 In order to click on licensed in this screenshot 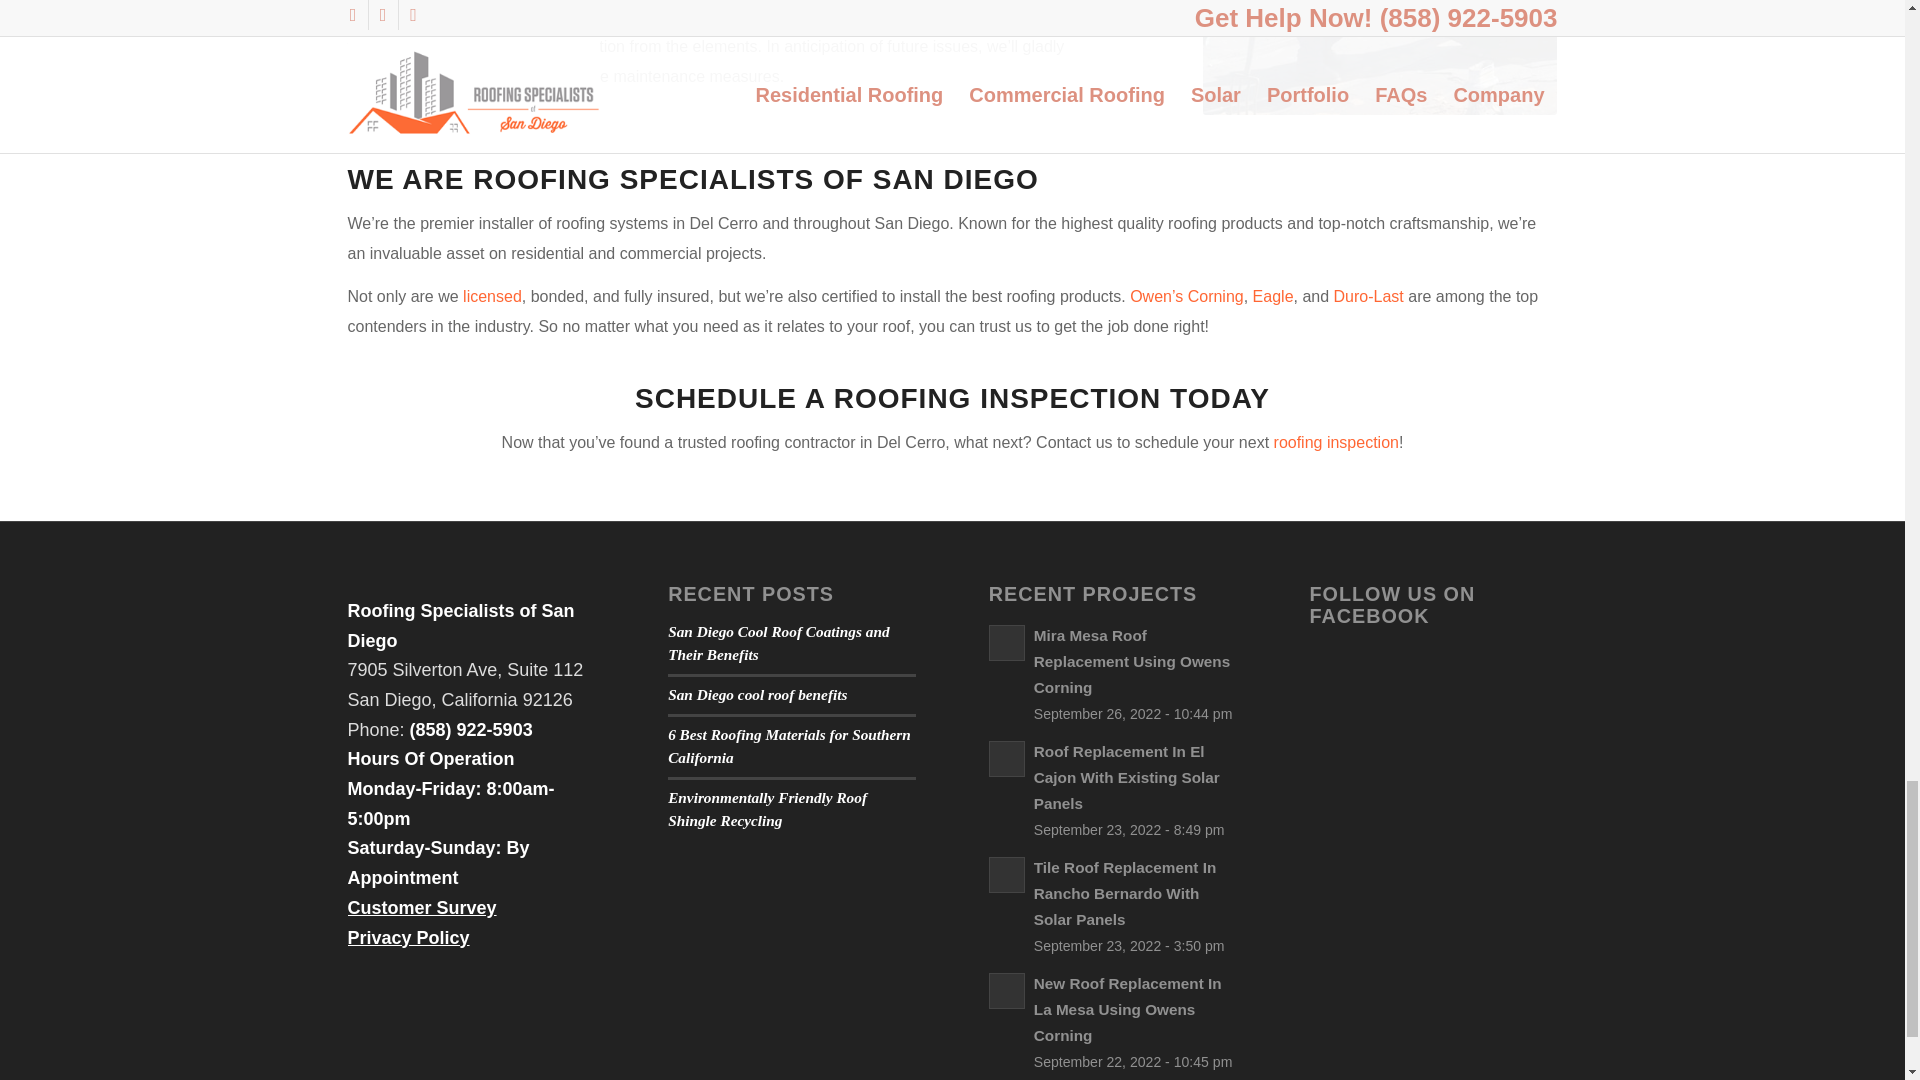, I will do `click(492, 296)`.